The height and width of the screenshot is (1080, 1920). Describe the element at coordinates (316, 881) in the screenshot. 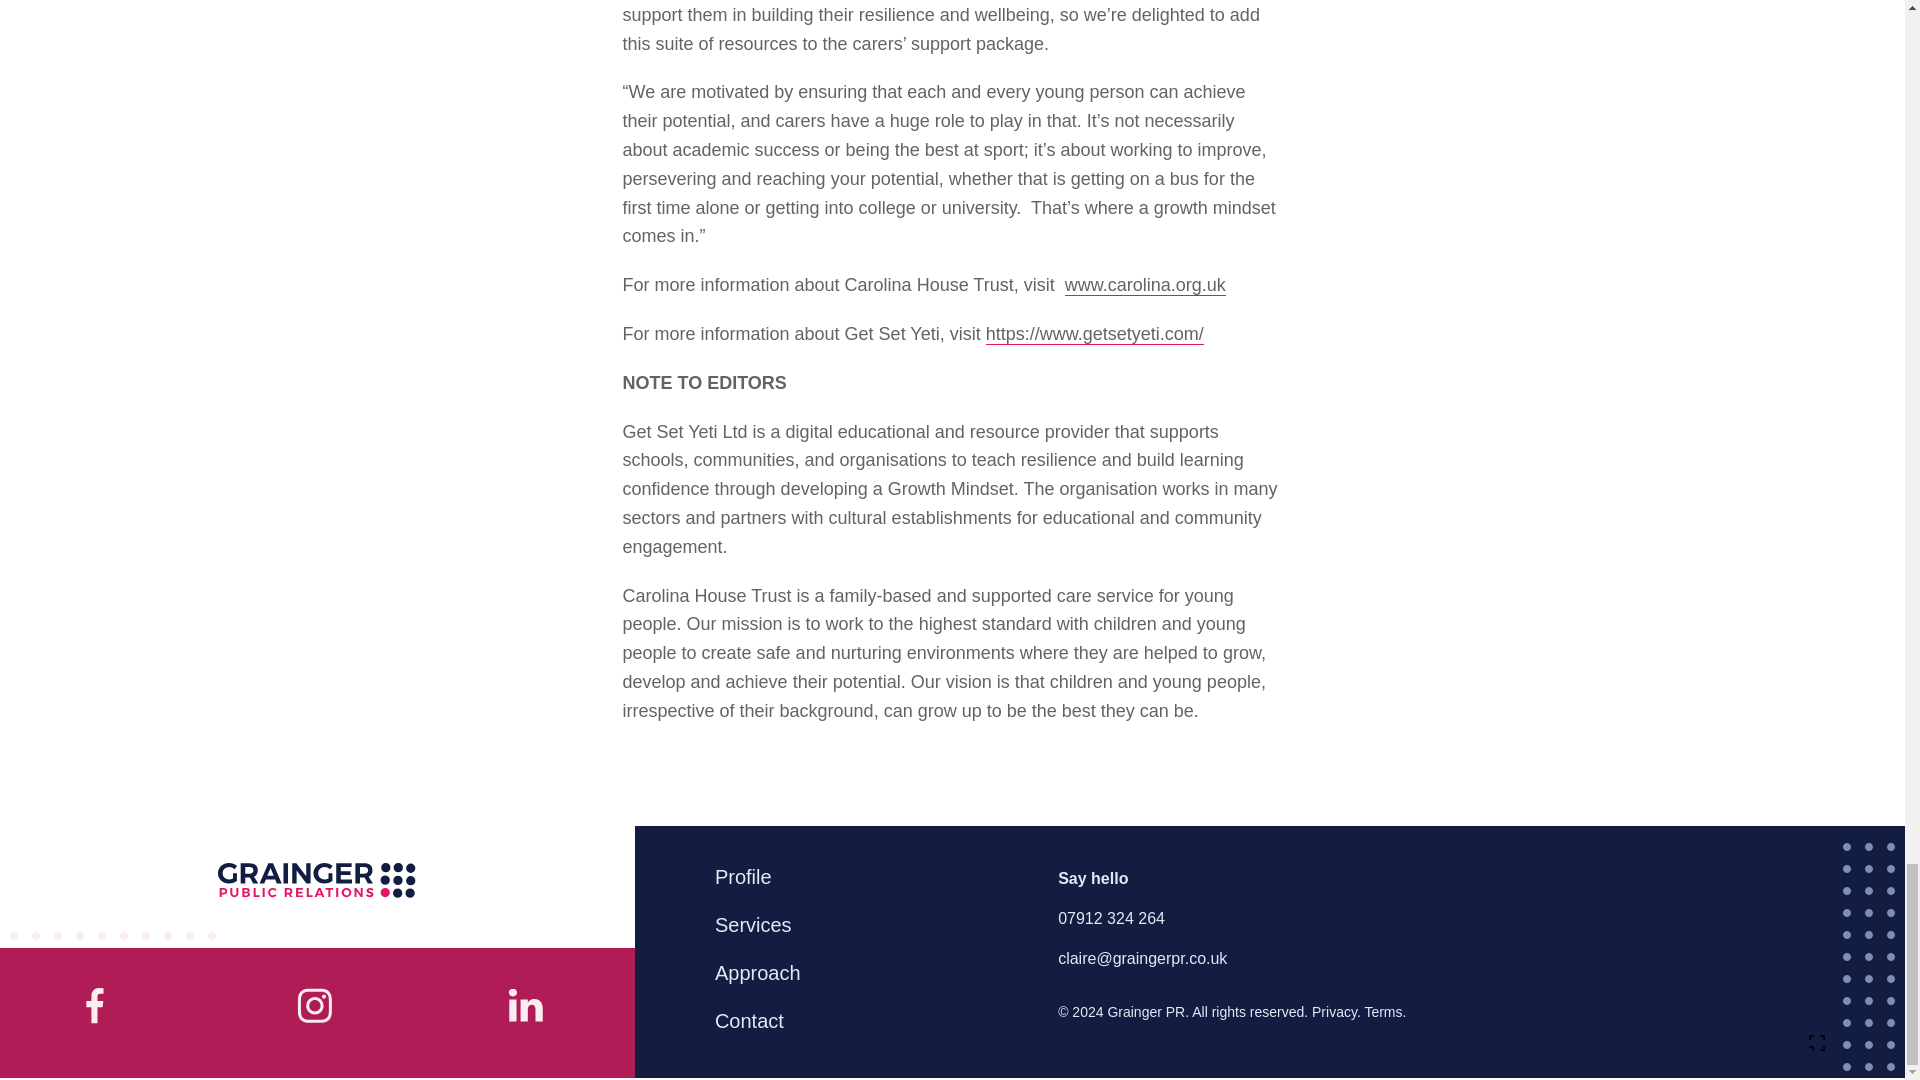

I see `Grainger PR` at that location.